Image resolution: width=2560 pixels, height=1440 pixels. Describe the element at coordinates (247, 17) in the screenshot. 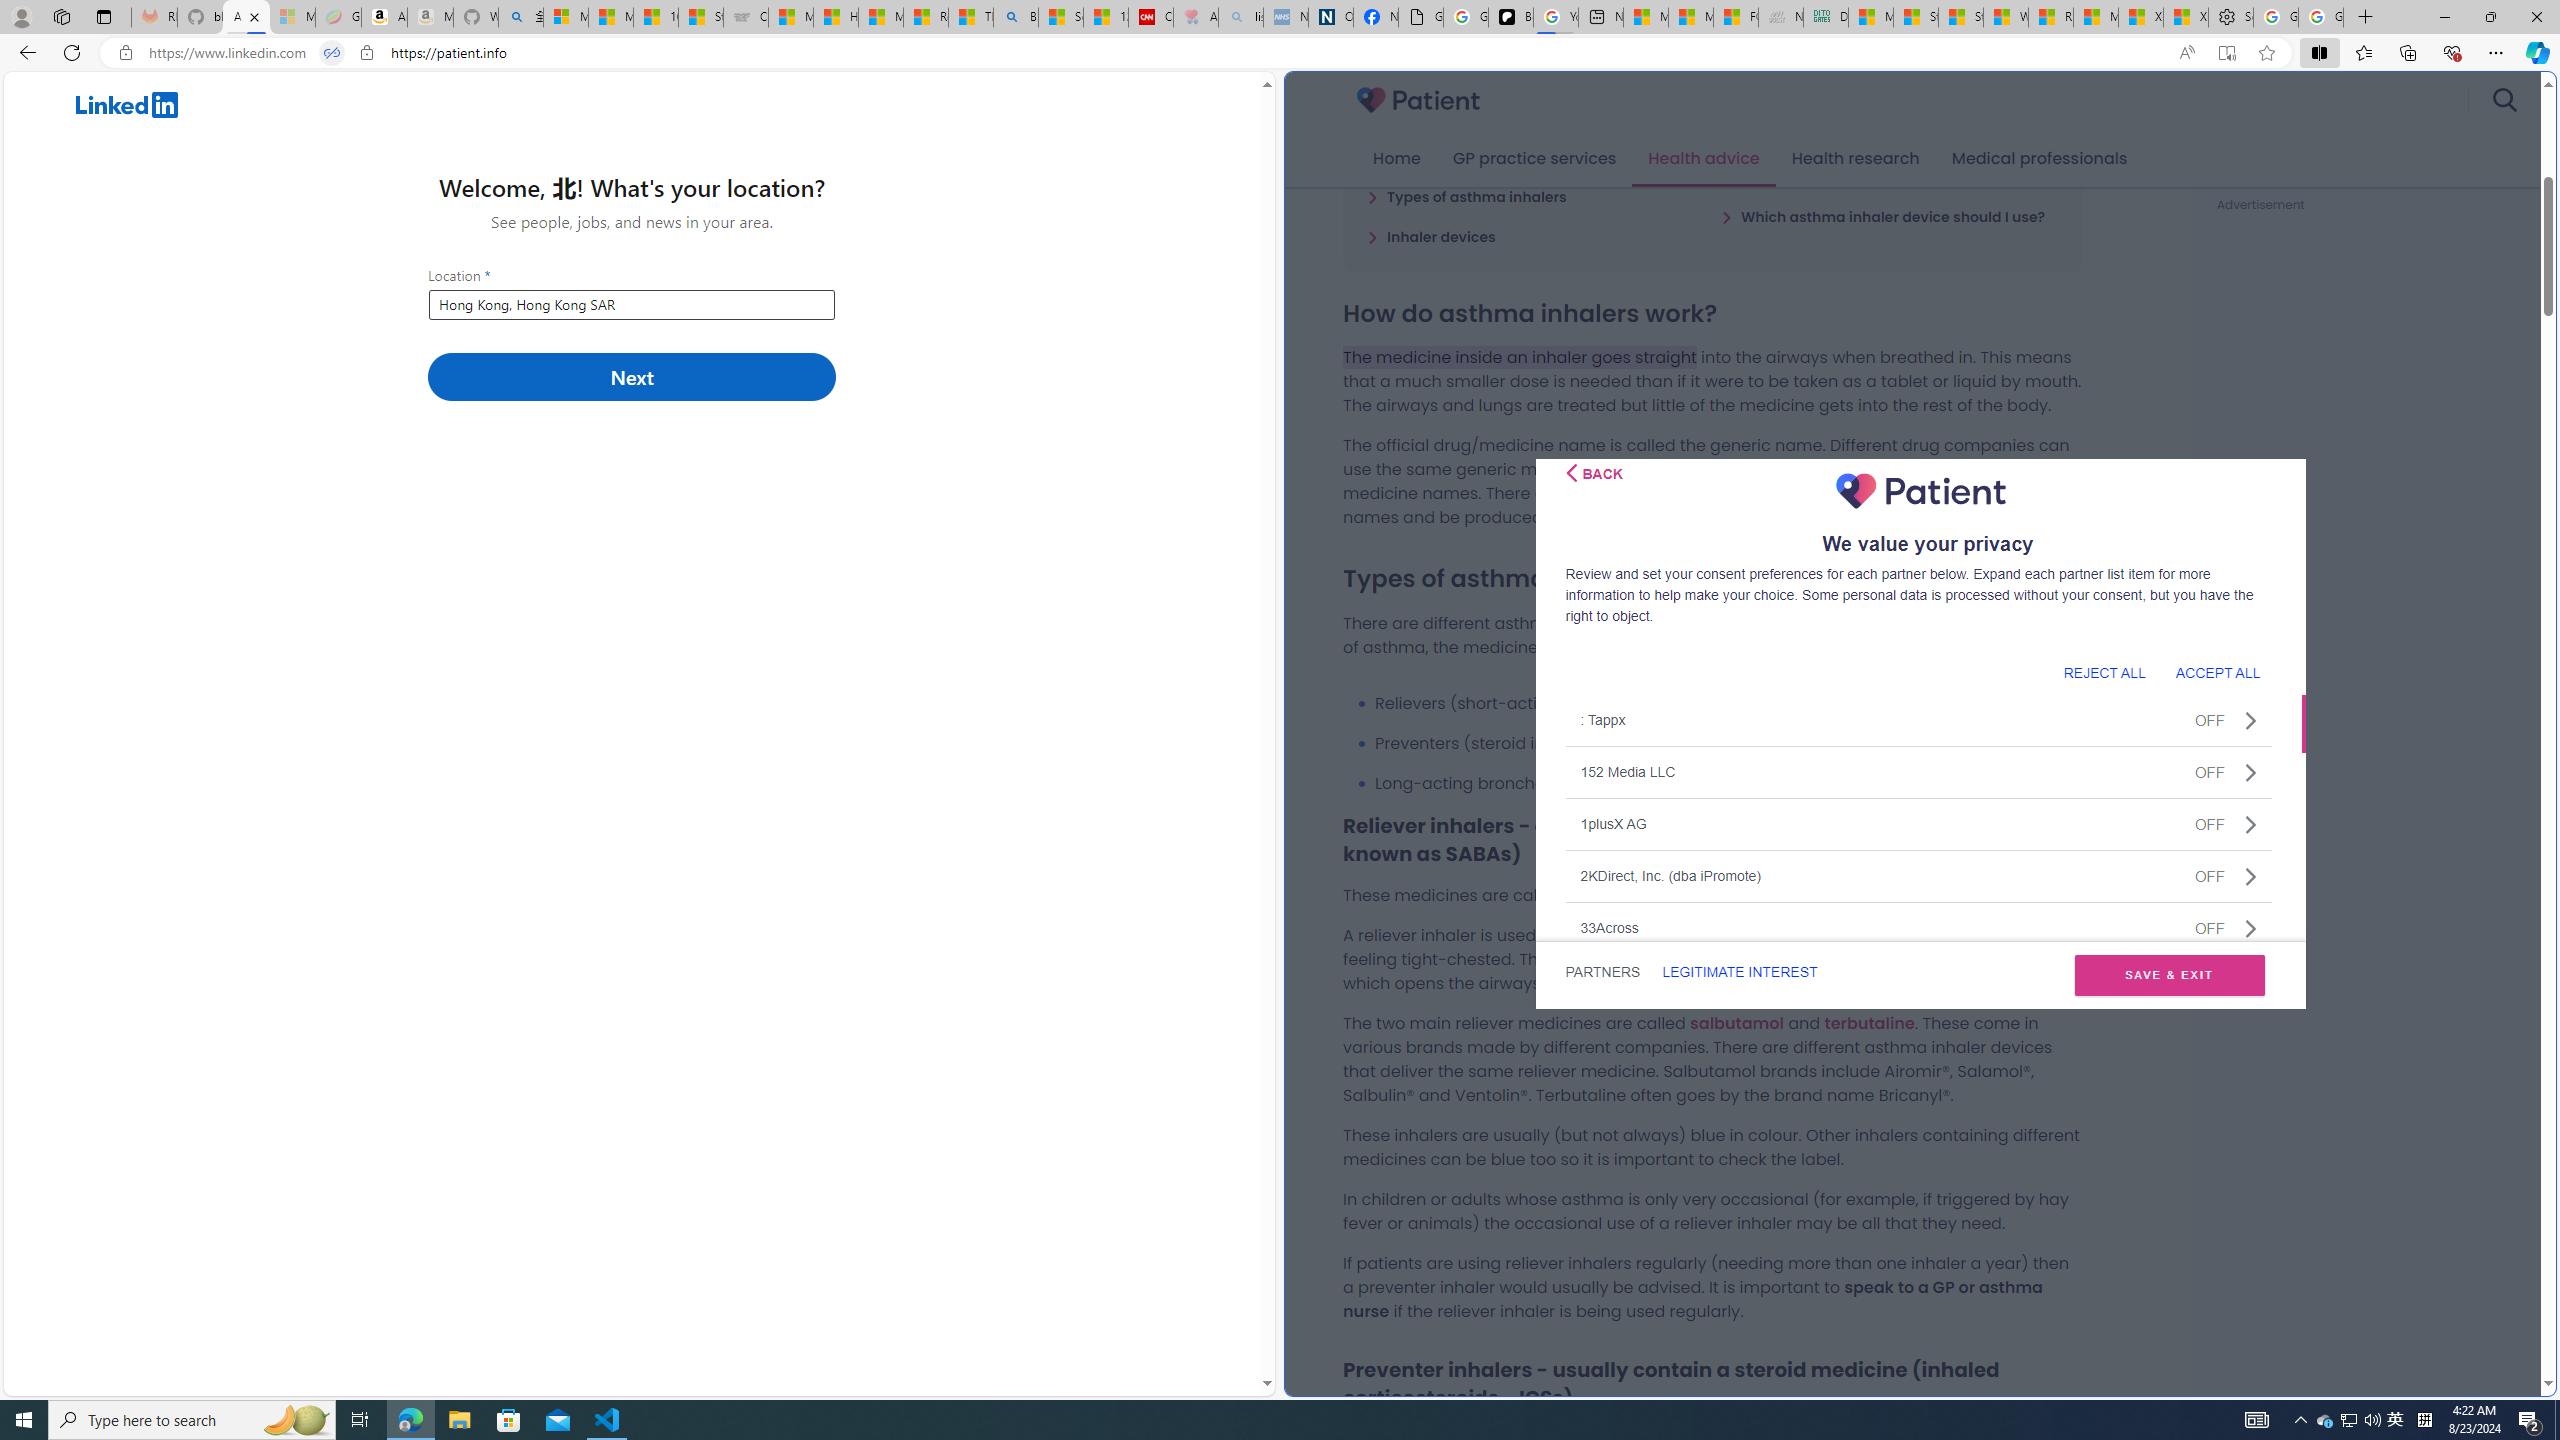

I see `Asthma Inhalers: Names and Types` at that location.